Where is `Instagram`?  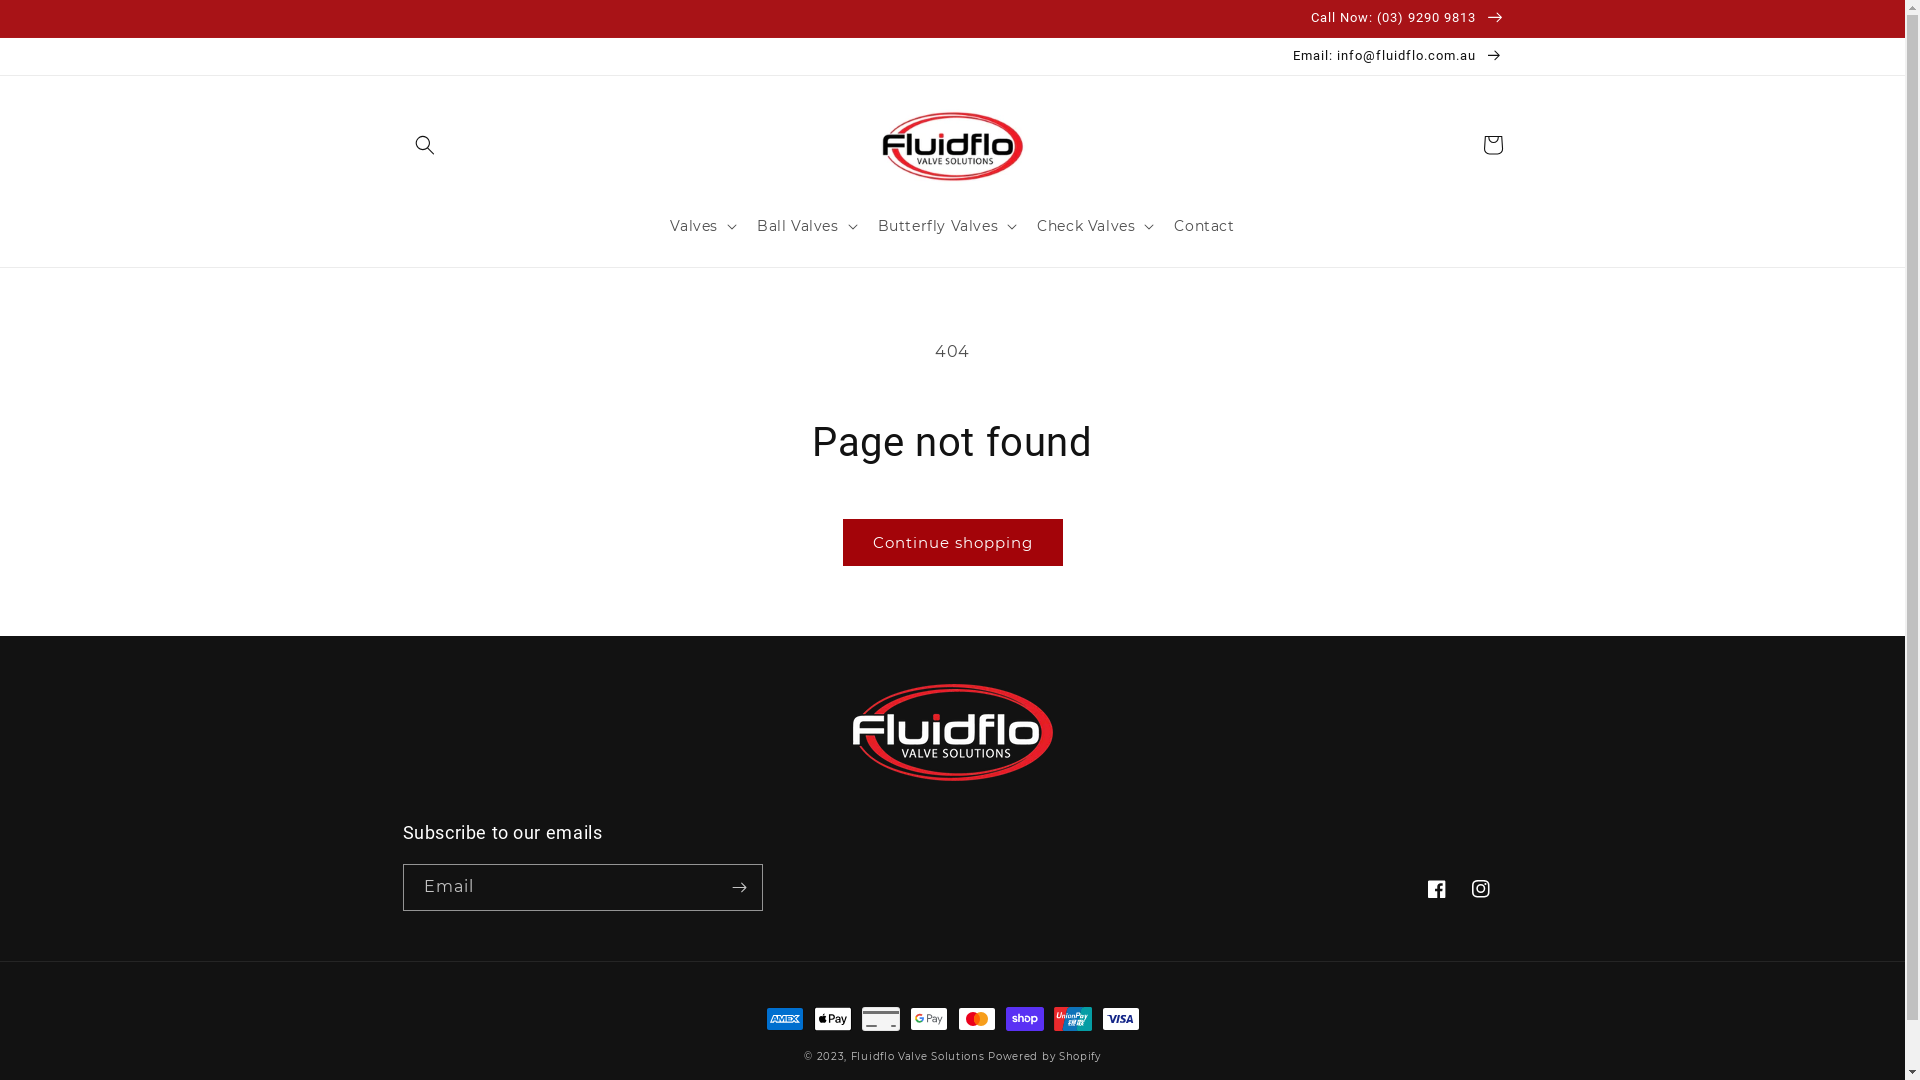
Instagram is located at coordinates (1480, 889).